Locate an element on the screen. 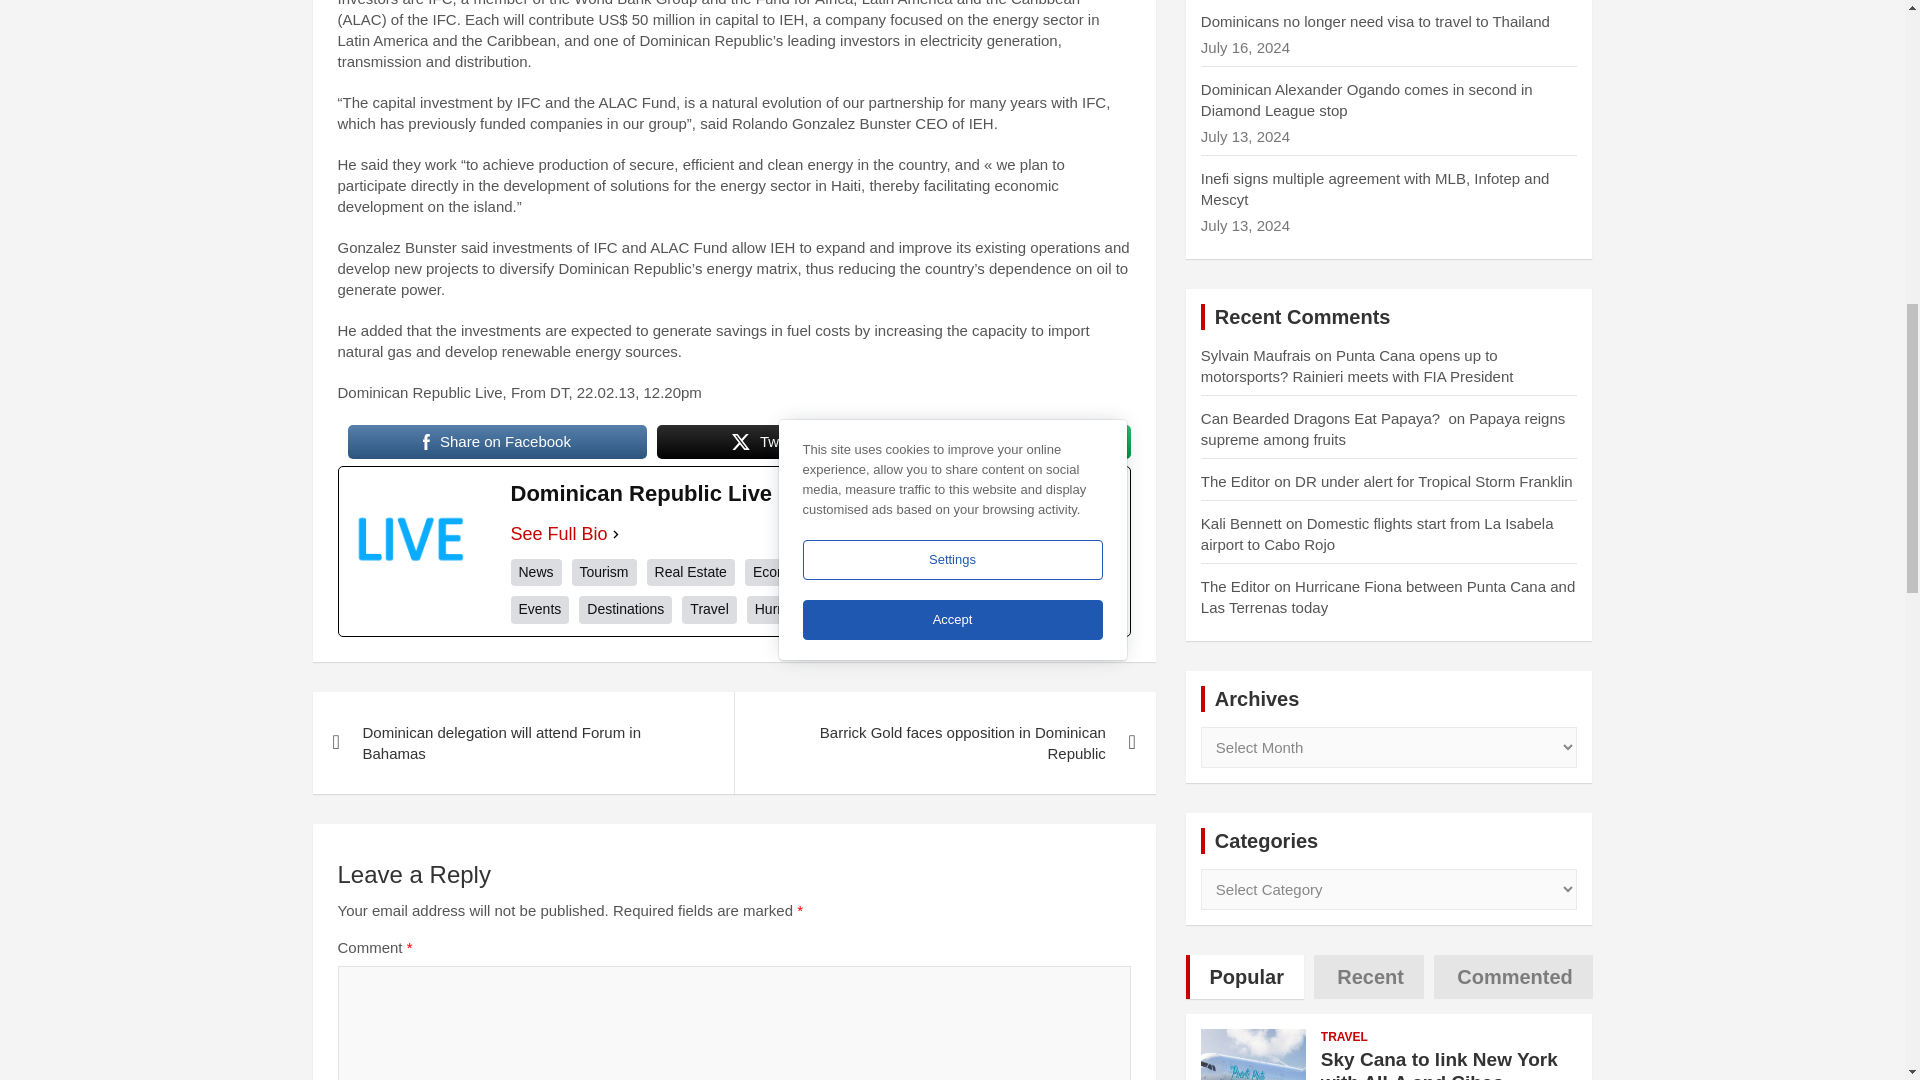 Image resolution: width=1920 pixels, height=1080 pixels. See Full Bio is located at coordinates (558, 534).